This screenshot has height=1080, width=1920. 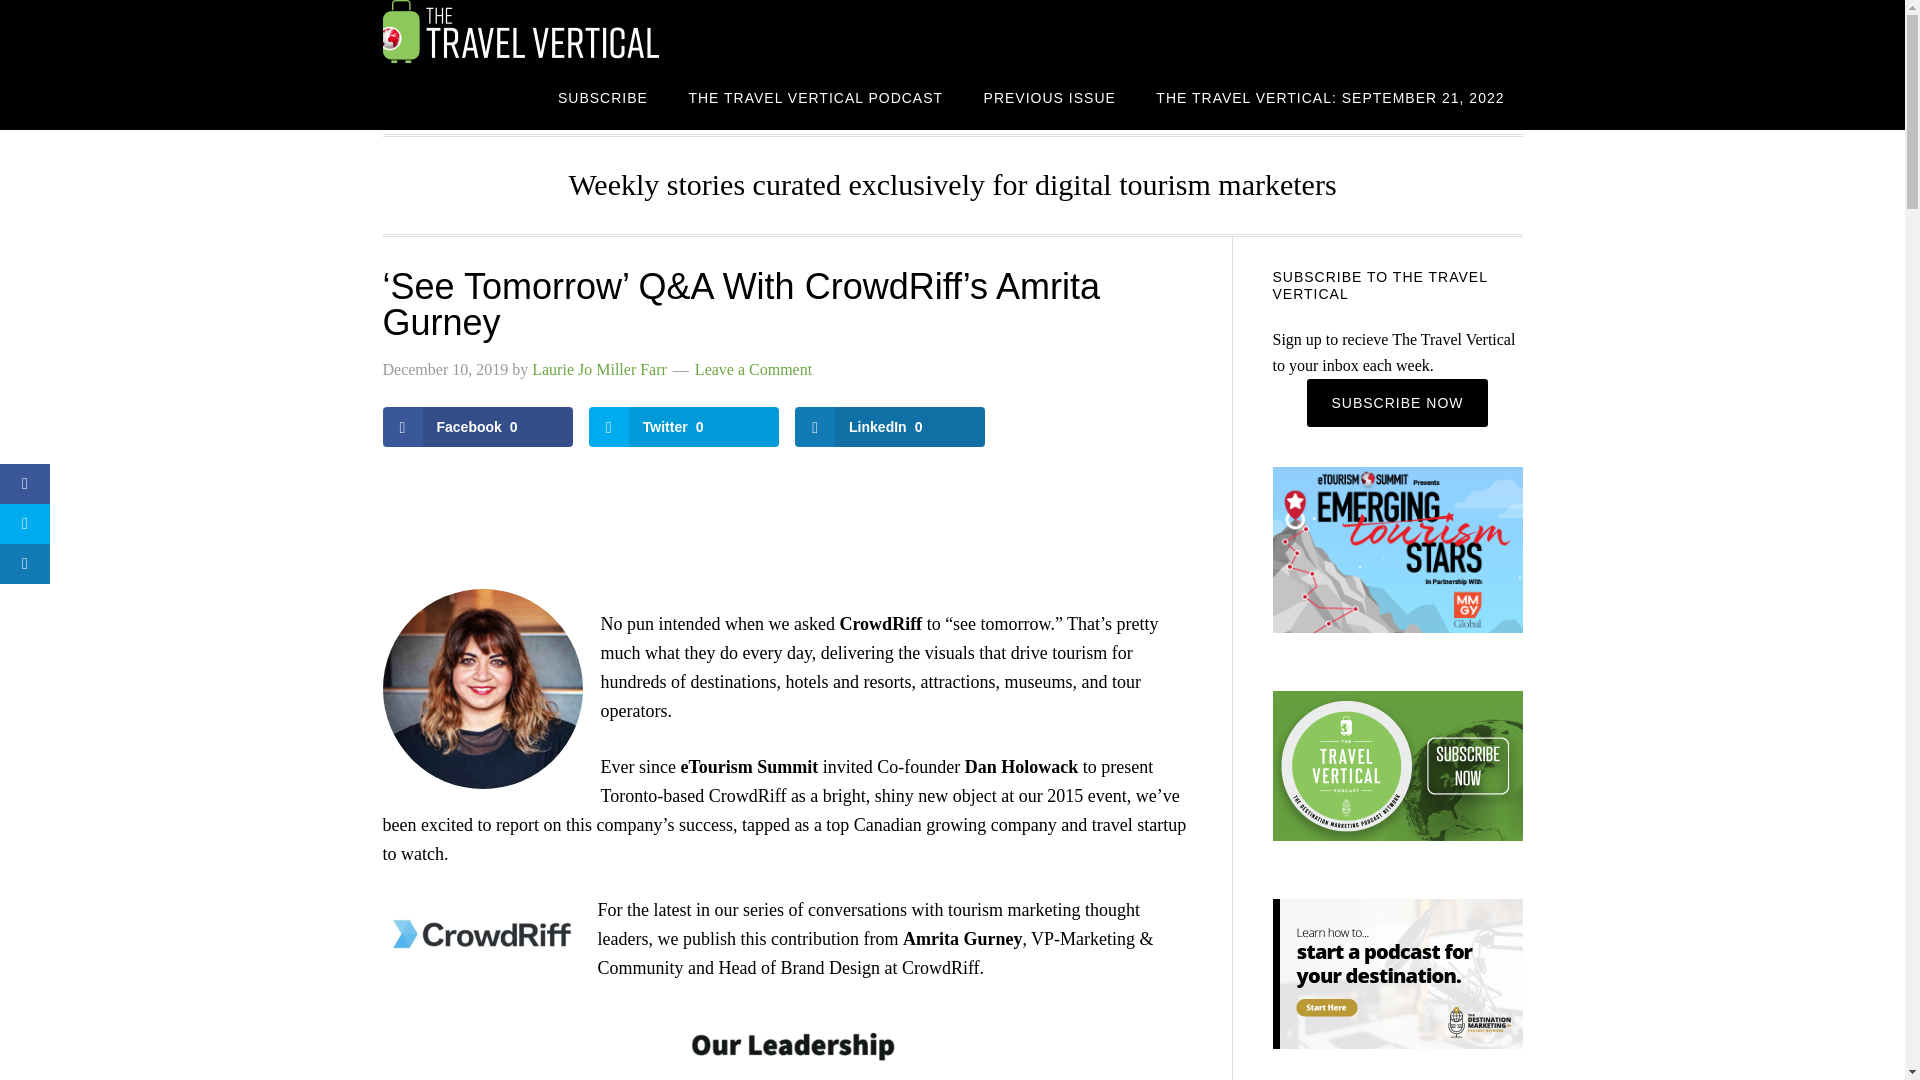 What do you see at coordinates (598, 369) in the screenshot?
I see `Laurie Jo Miller Farr` at bounding box center [598, 369].